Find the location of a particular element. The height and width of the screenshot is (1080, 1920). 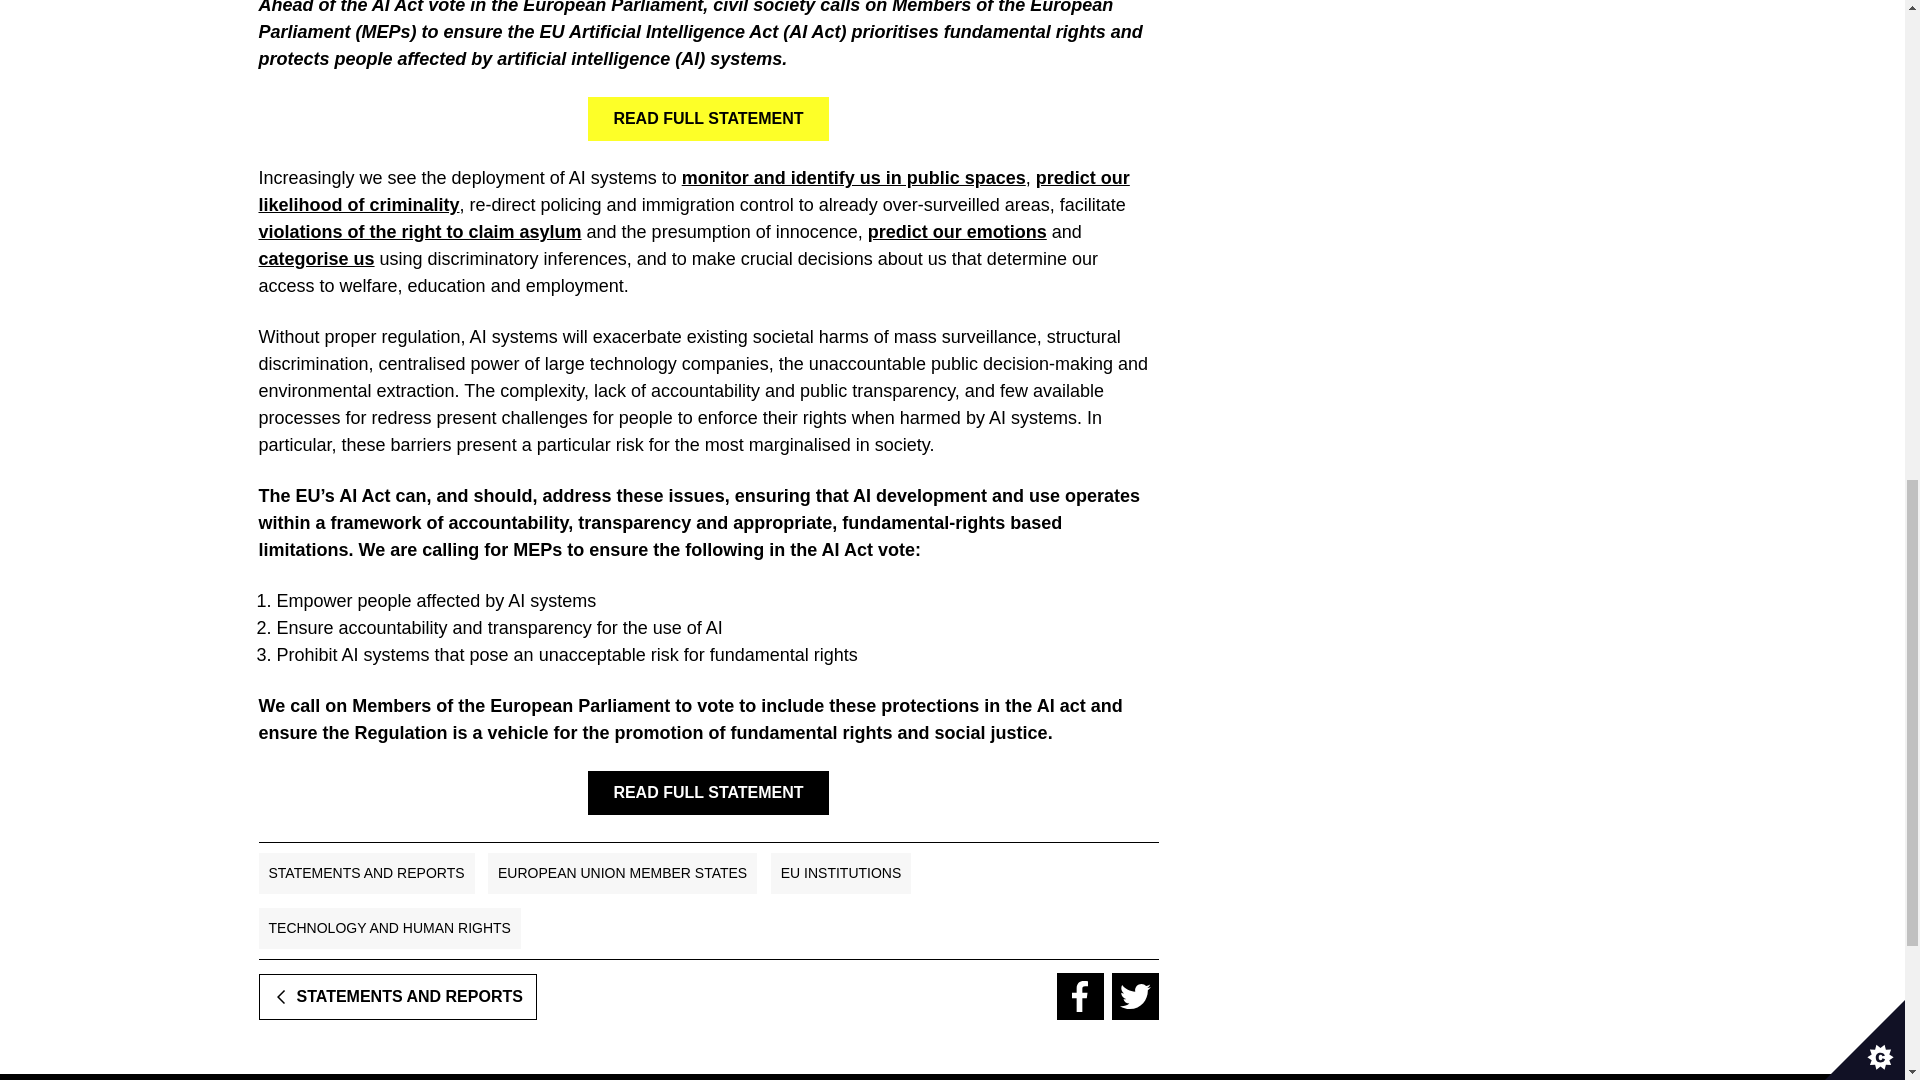

predict our likelihood of criminality is located at coordinates (692, 191).